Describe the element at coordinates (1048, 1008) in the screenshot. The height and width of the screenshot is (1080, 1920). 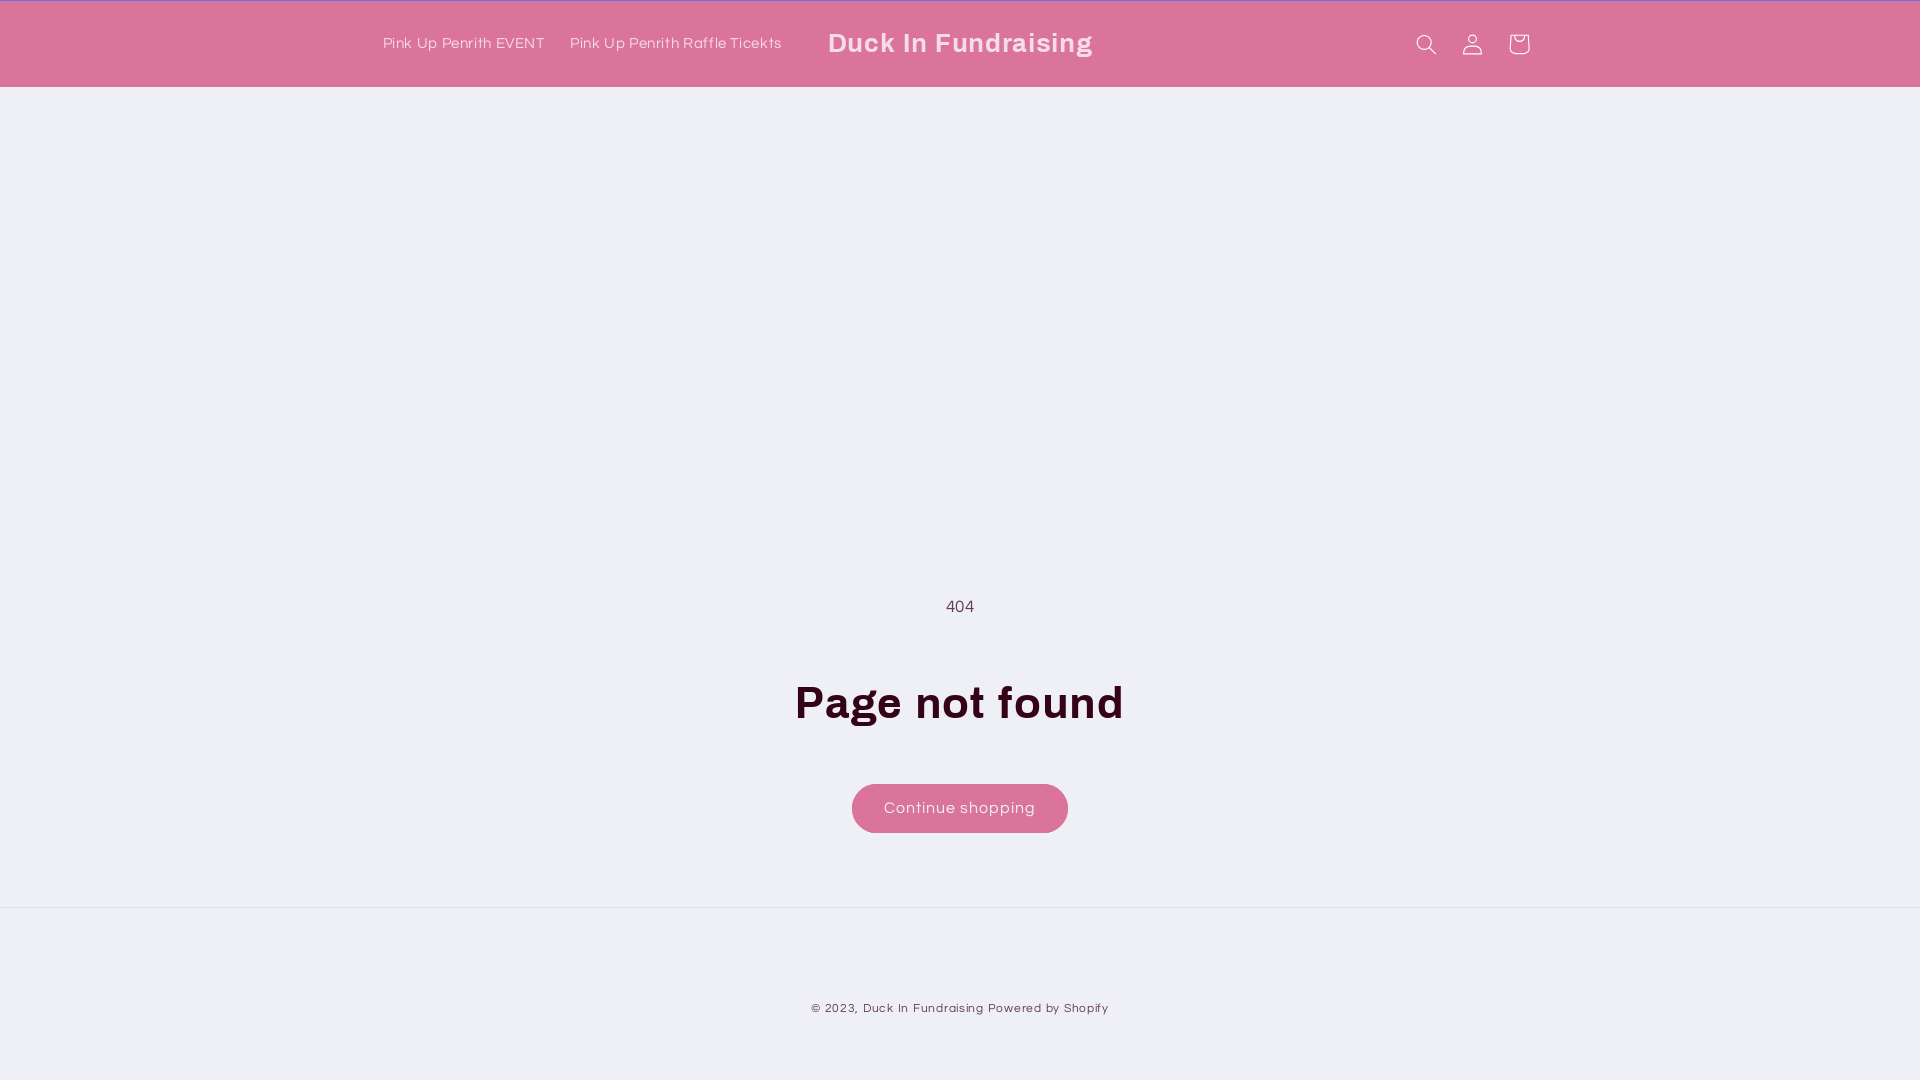
I see `Powered by Shopify` at that location.